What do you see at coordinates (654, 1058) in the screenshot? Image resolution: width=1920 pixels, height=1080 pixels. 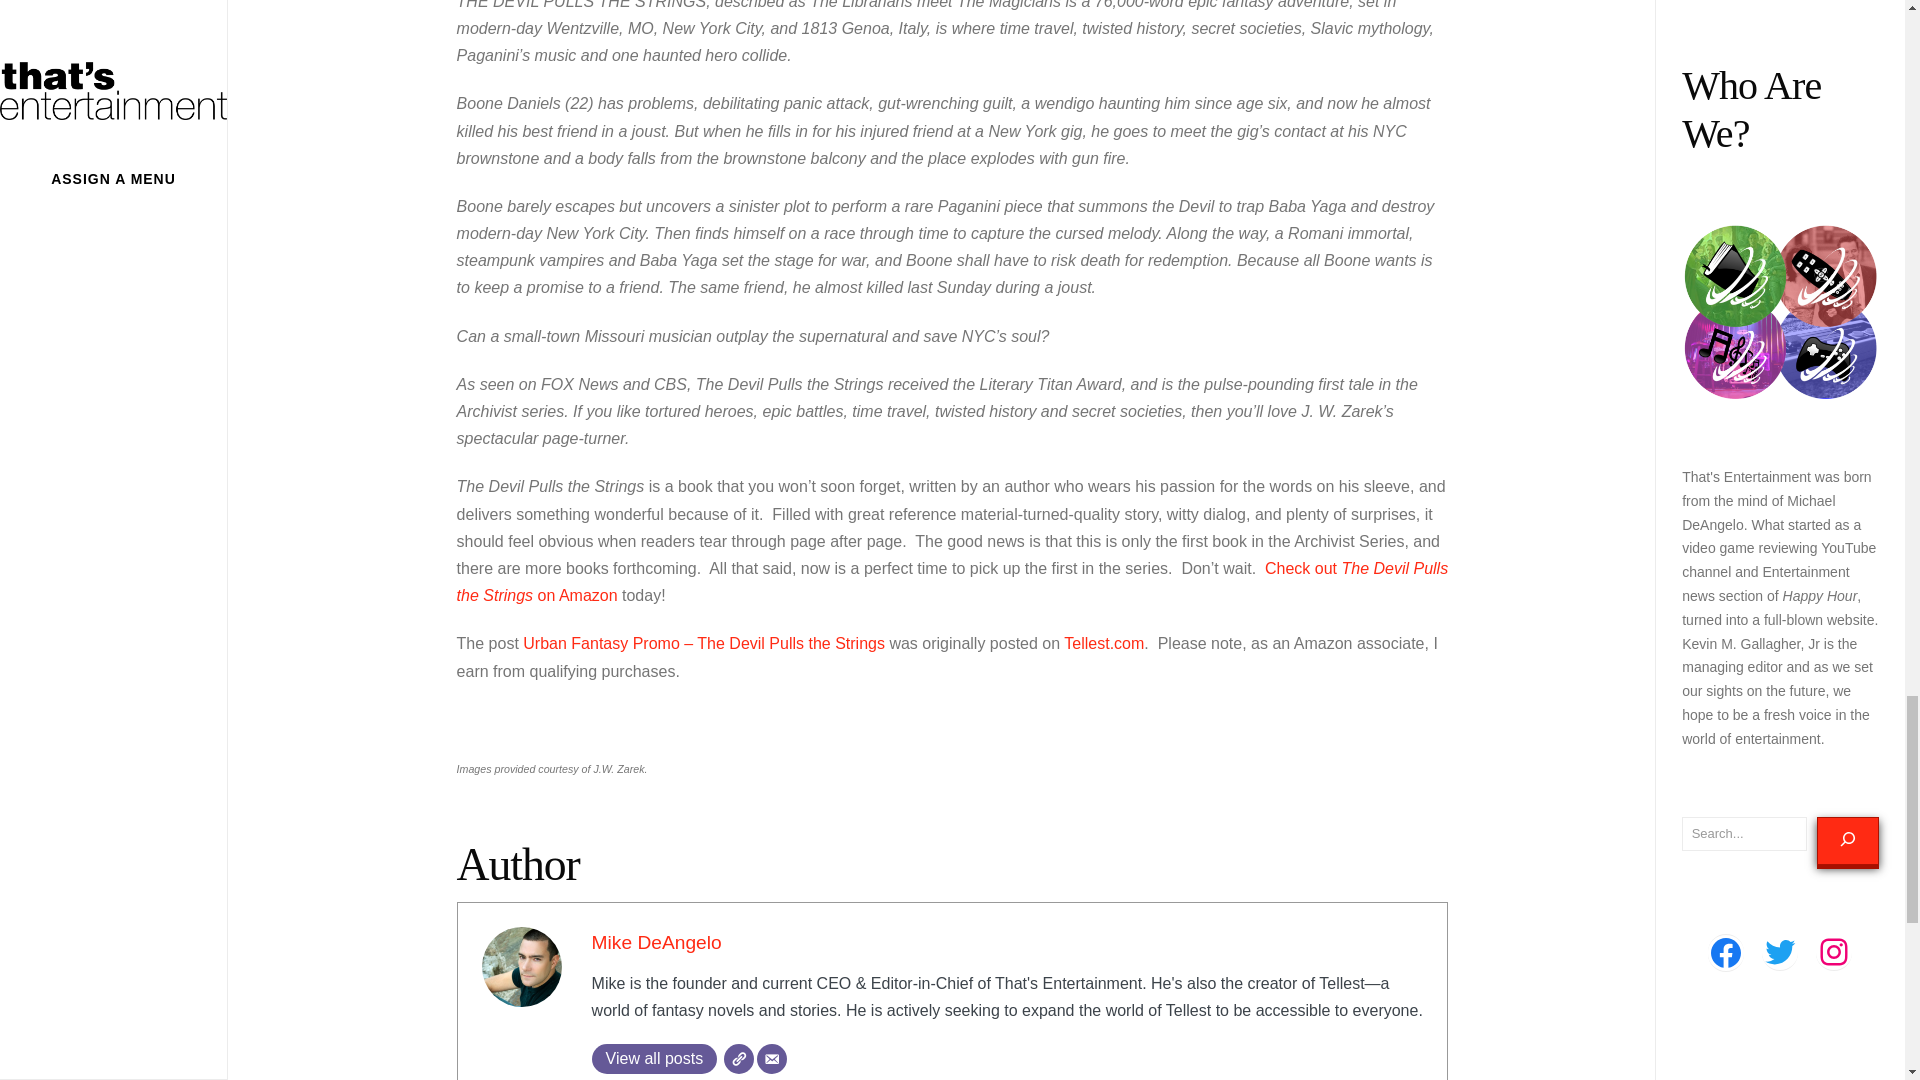 I see `View all posts` at bounding box center [654, 1058].